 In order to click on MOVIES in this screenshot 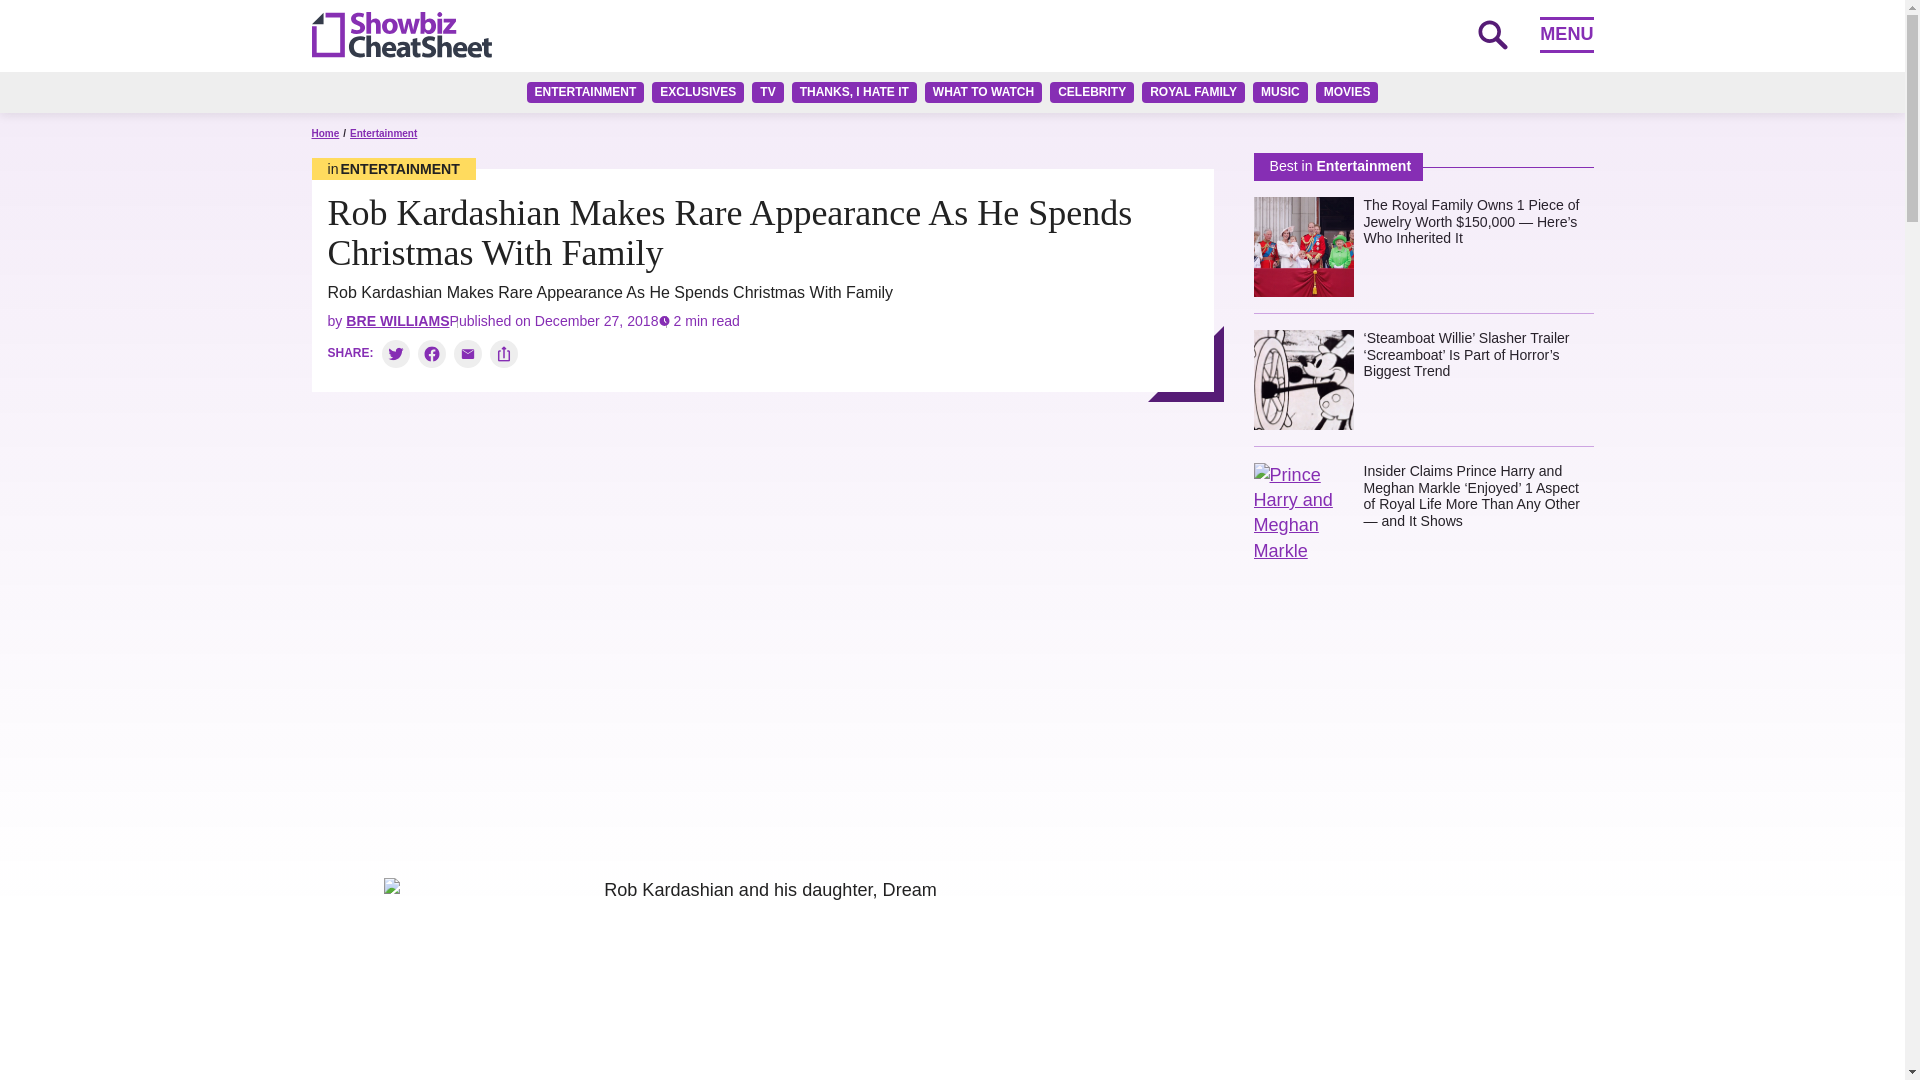, I will do `click(1346, 92)`.